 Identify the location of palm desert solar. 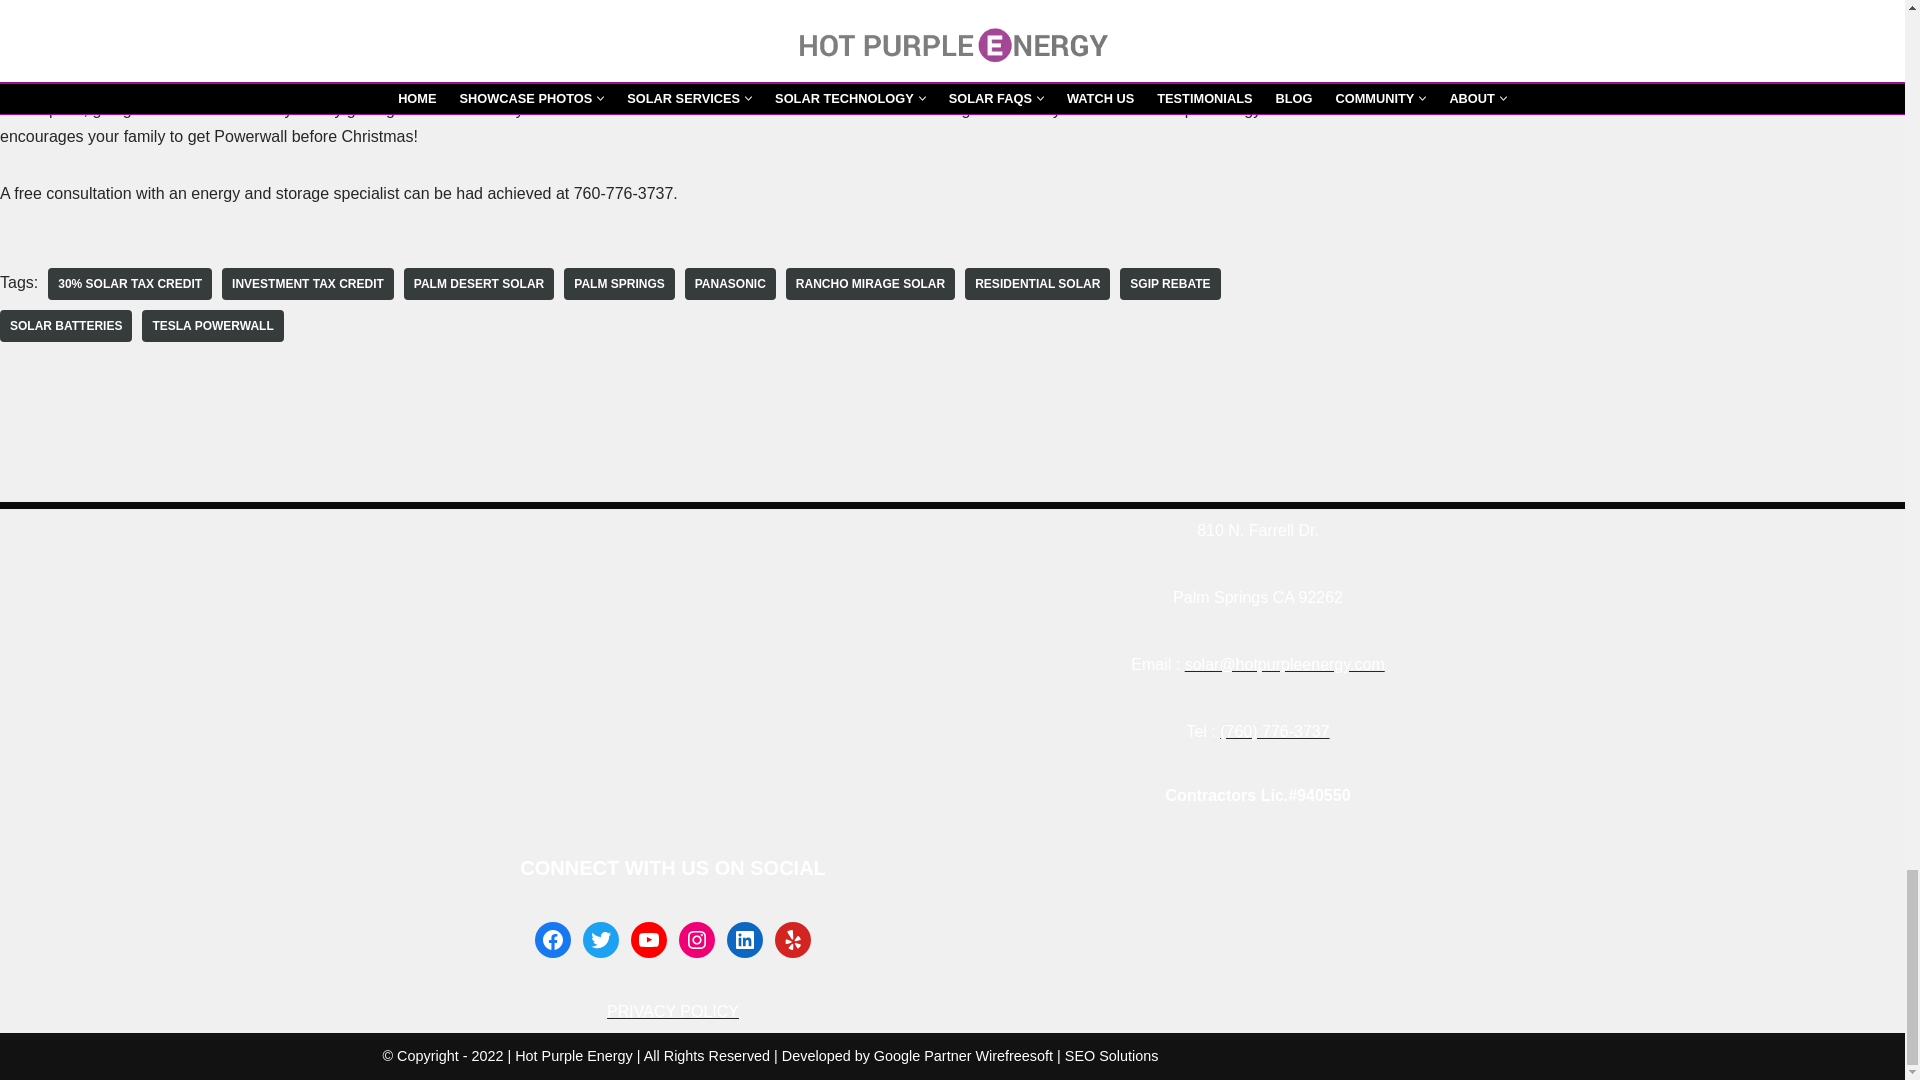
(478, 284).